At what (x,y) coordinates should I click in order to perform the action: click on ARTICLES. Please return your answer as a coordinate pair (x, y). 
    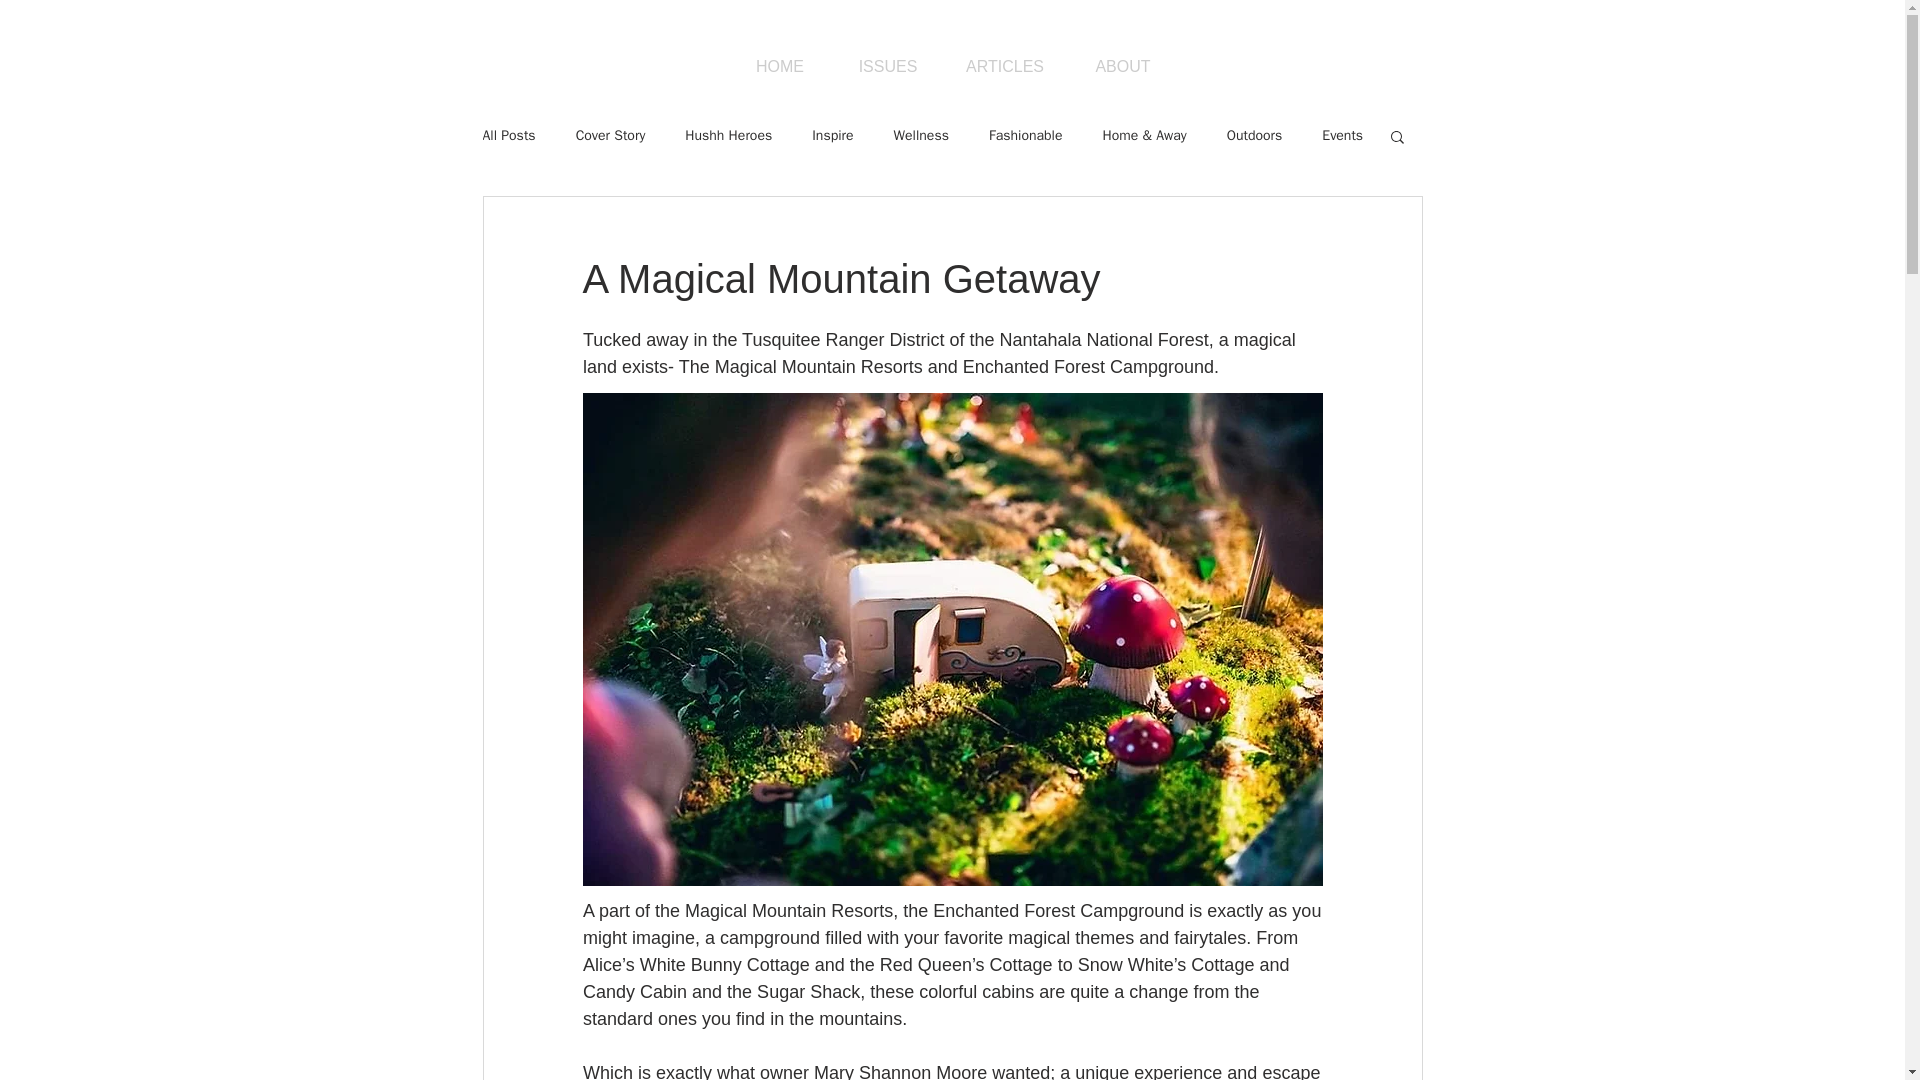
    Looking at the image, I should click on (1004, 66).